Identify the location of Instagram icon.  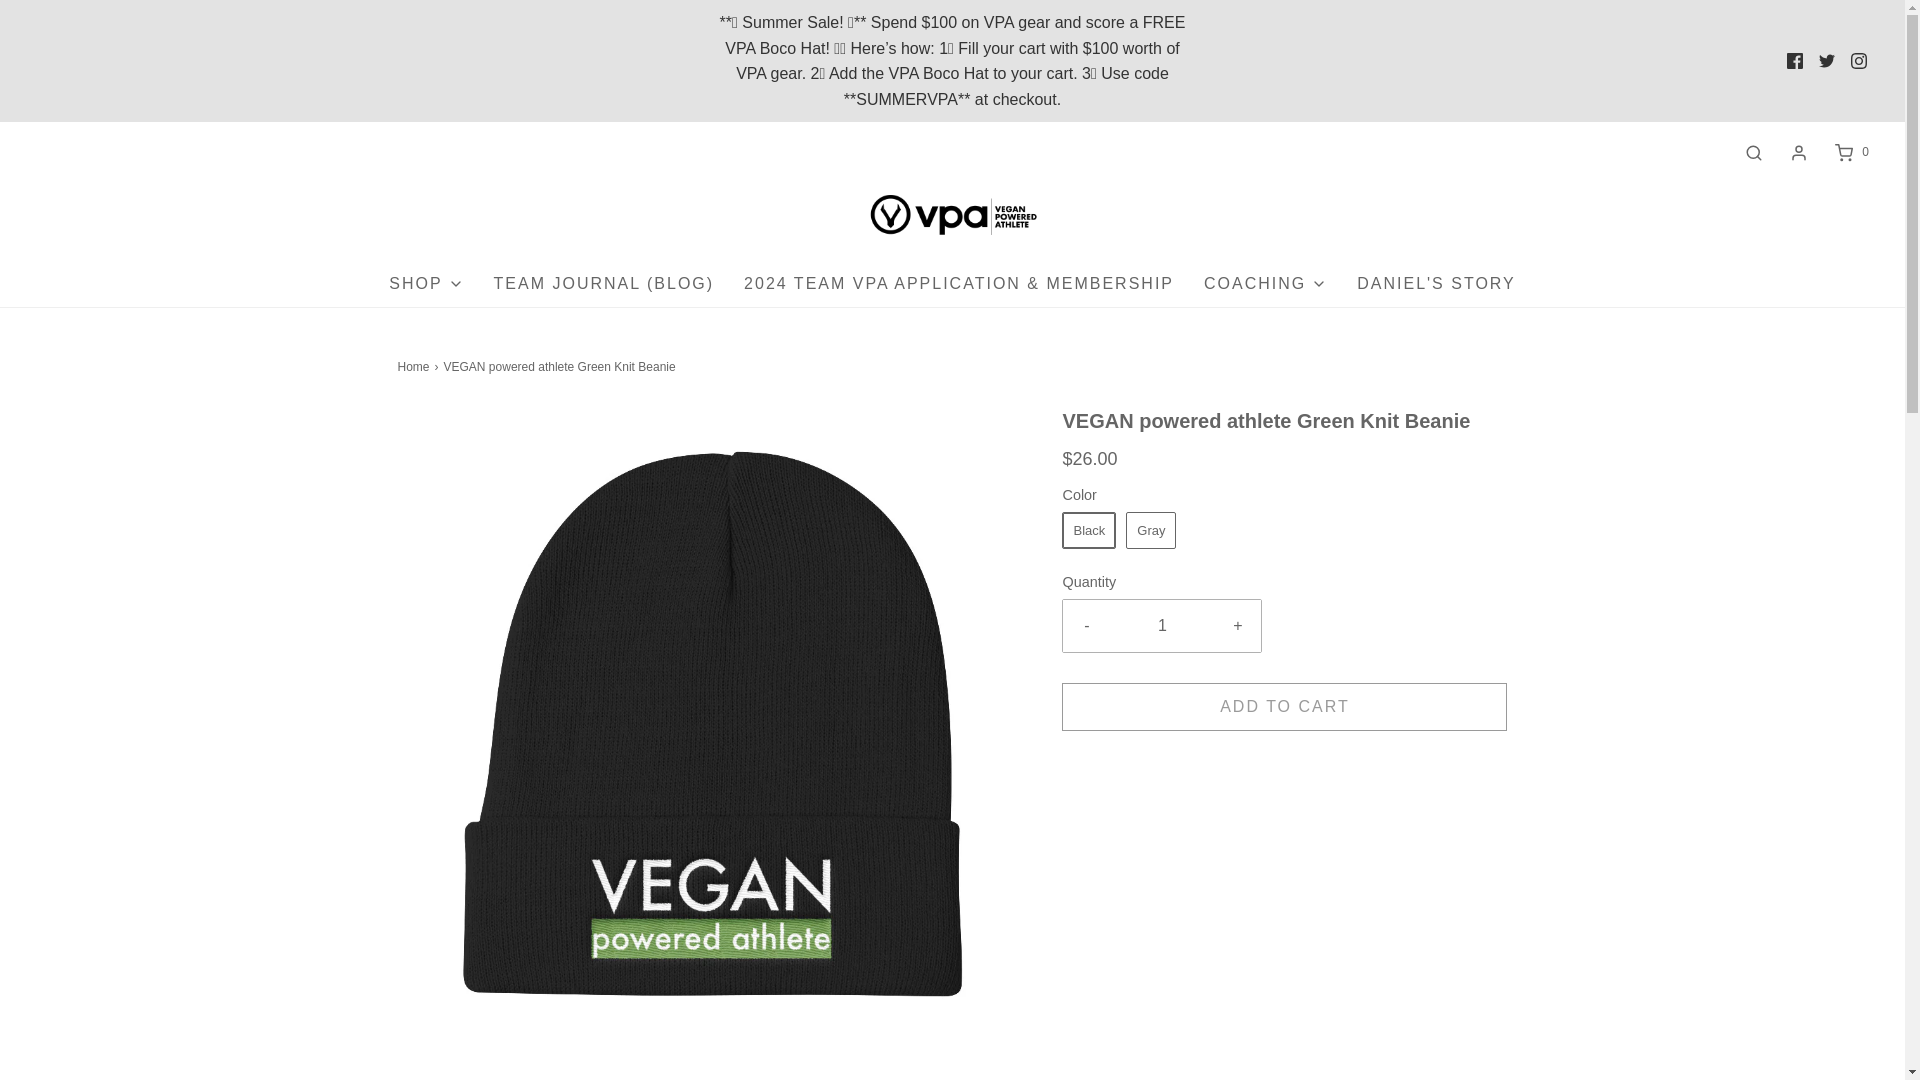
(1859, 60).